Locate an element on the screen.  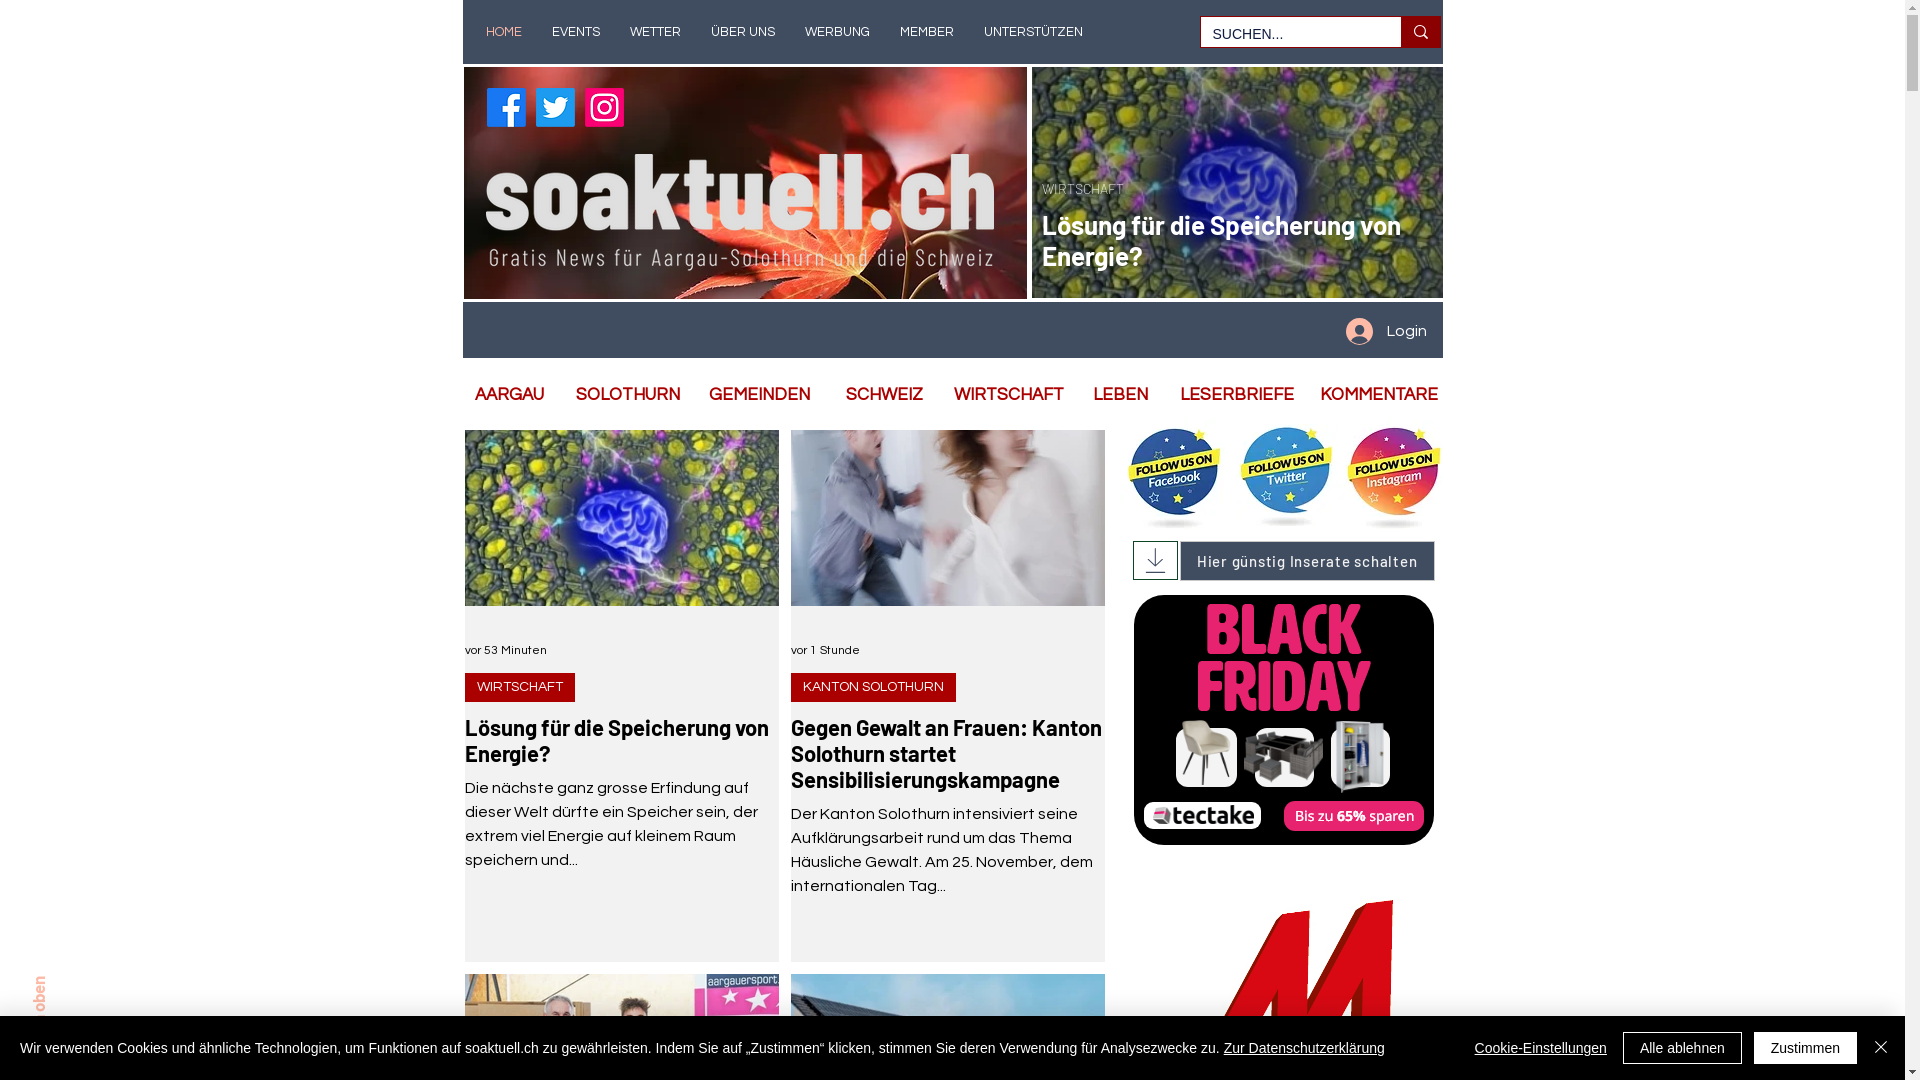
AARGAU is located at coordinates (502, 395).